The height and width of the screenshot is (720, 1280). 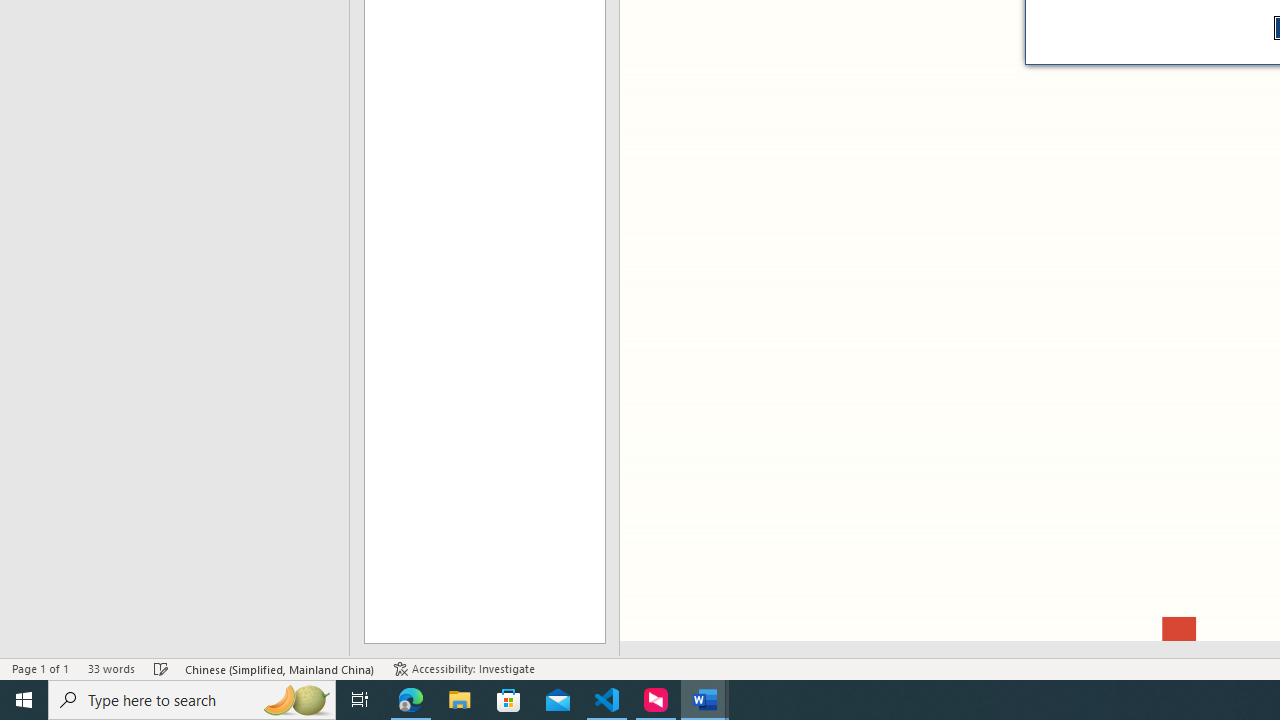 What do you see at coordinates (192, 700) in the screenshot?
I see `Type here to search` at bounding box center [192, 700].